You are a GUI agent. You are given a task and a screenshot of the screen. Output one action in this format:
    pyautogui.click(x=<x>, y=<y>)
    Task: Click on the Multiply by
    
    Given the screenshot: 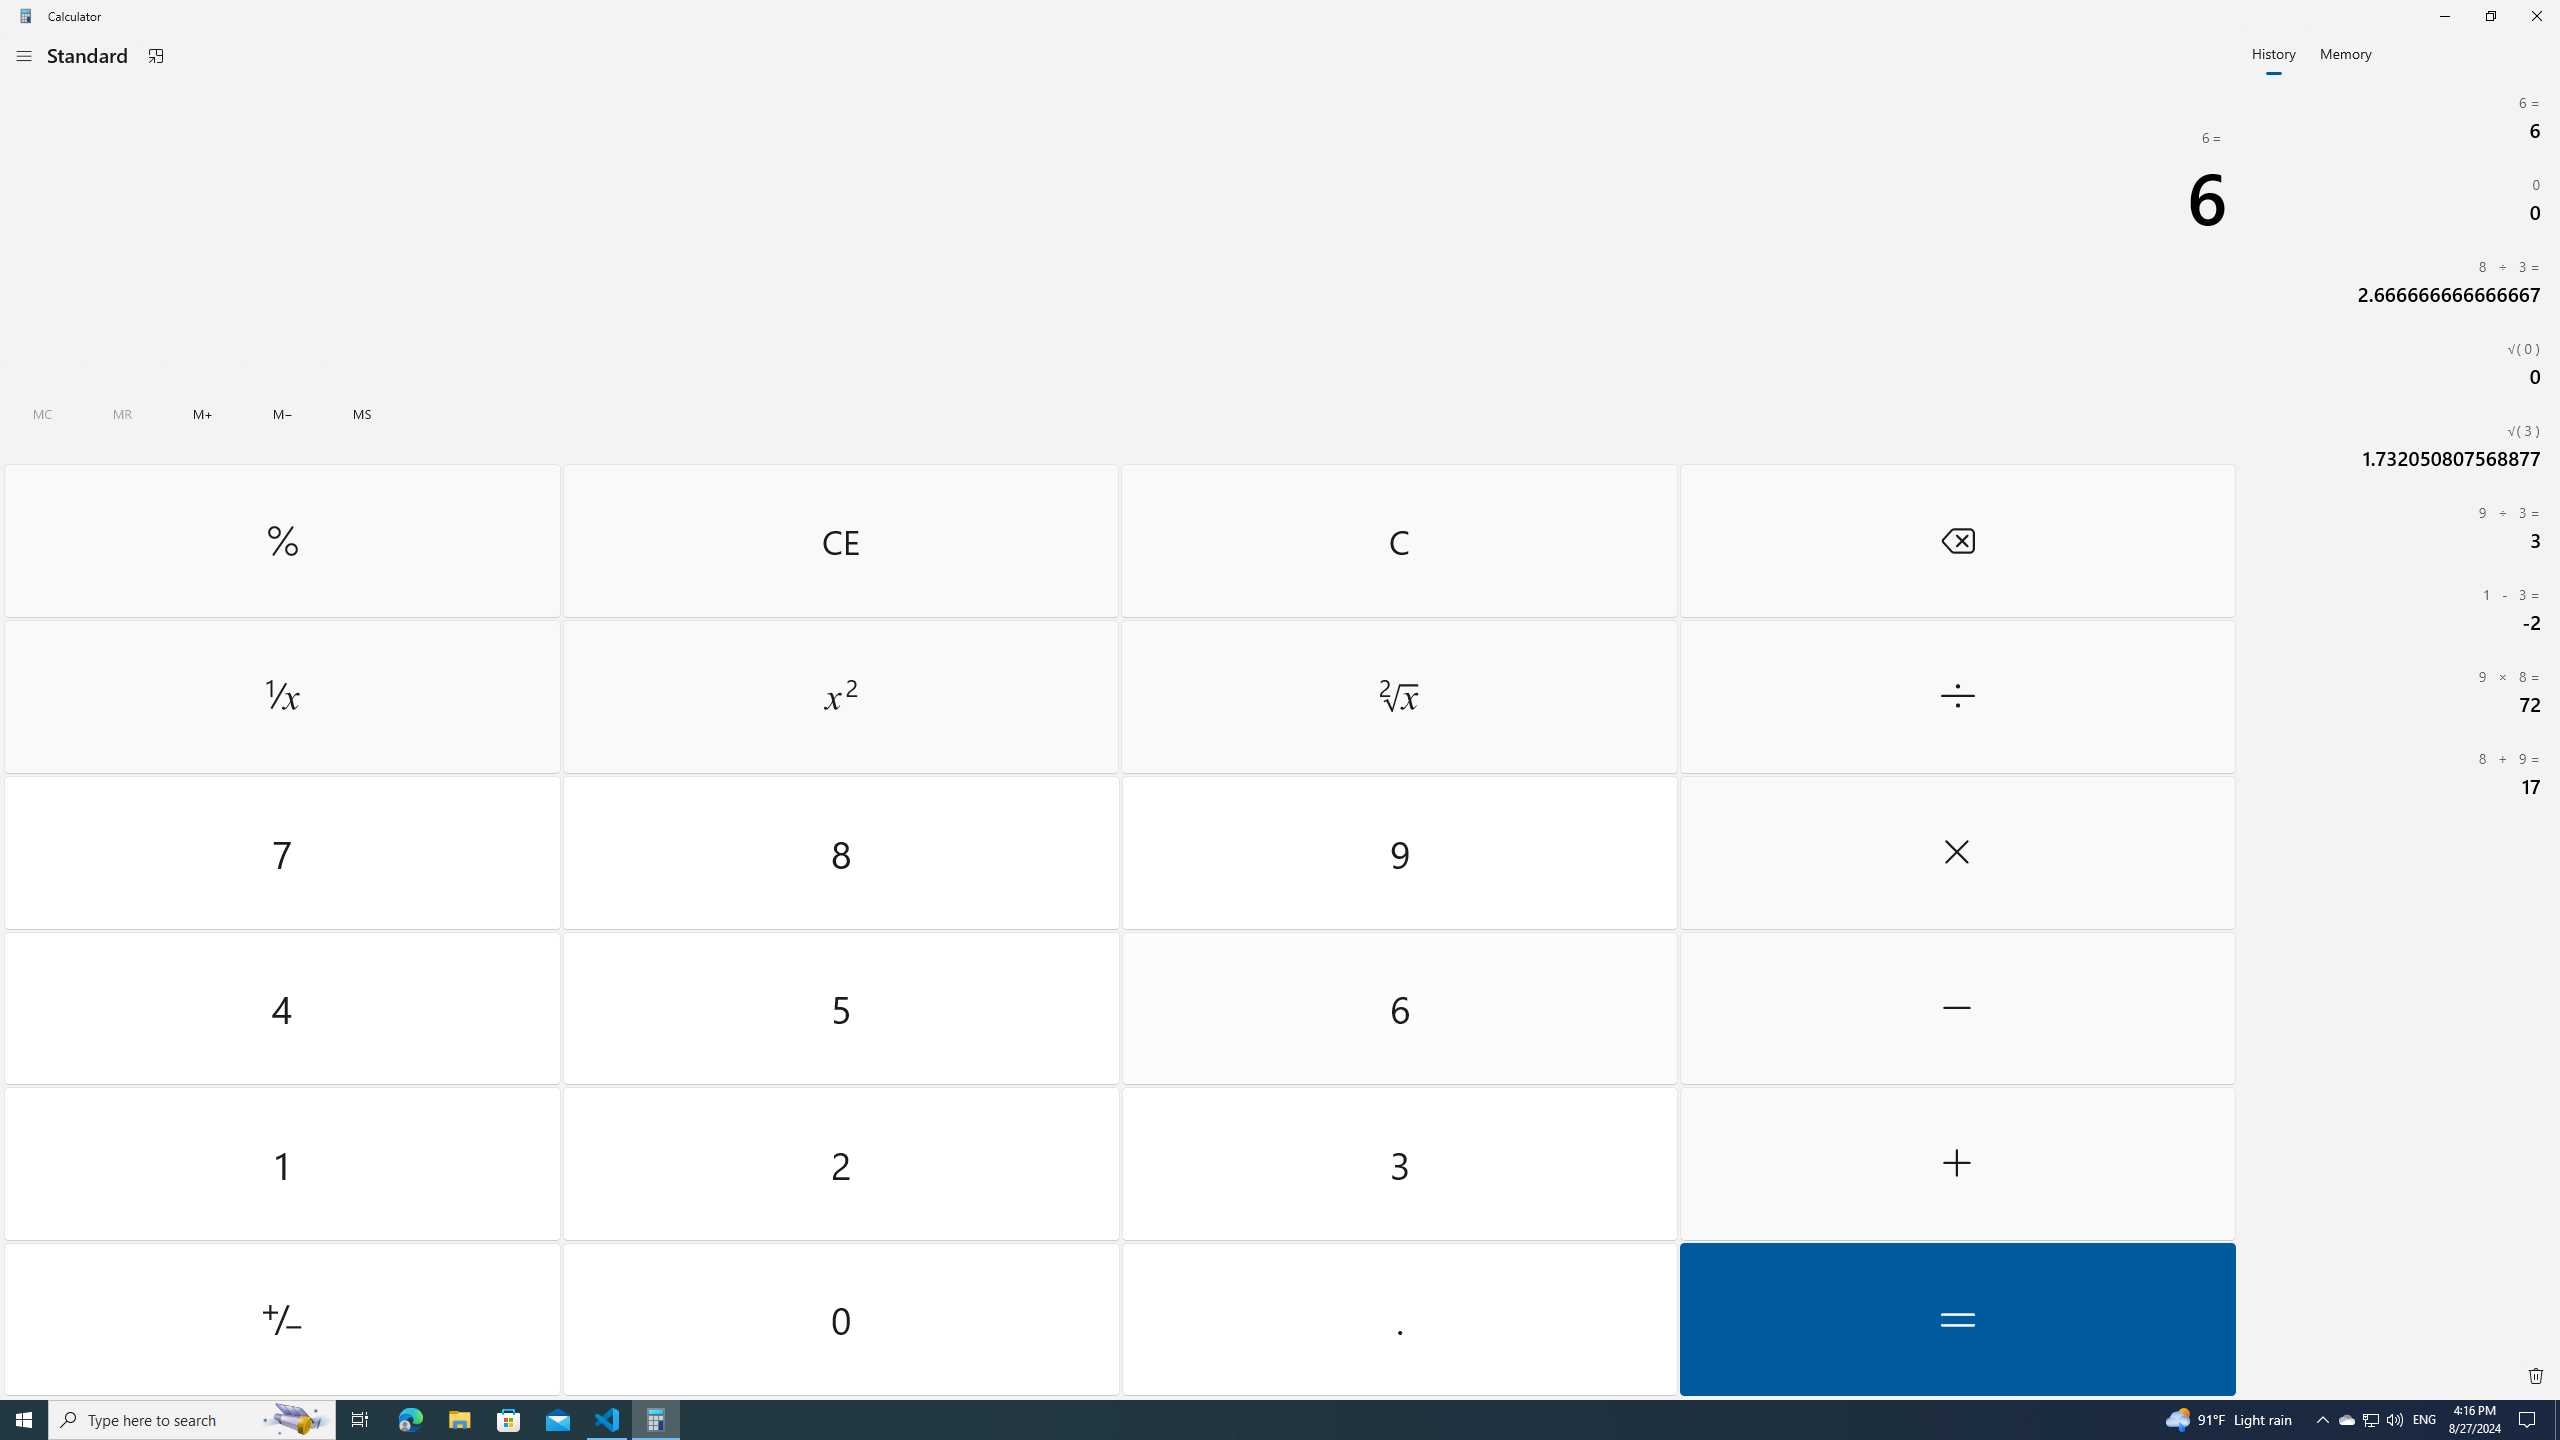 What is the action you would take?
    pyautogui.click(x=1956, y=853)
    